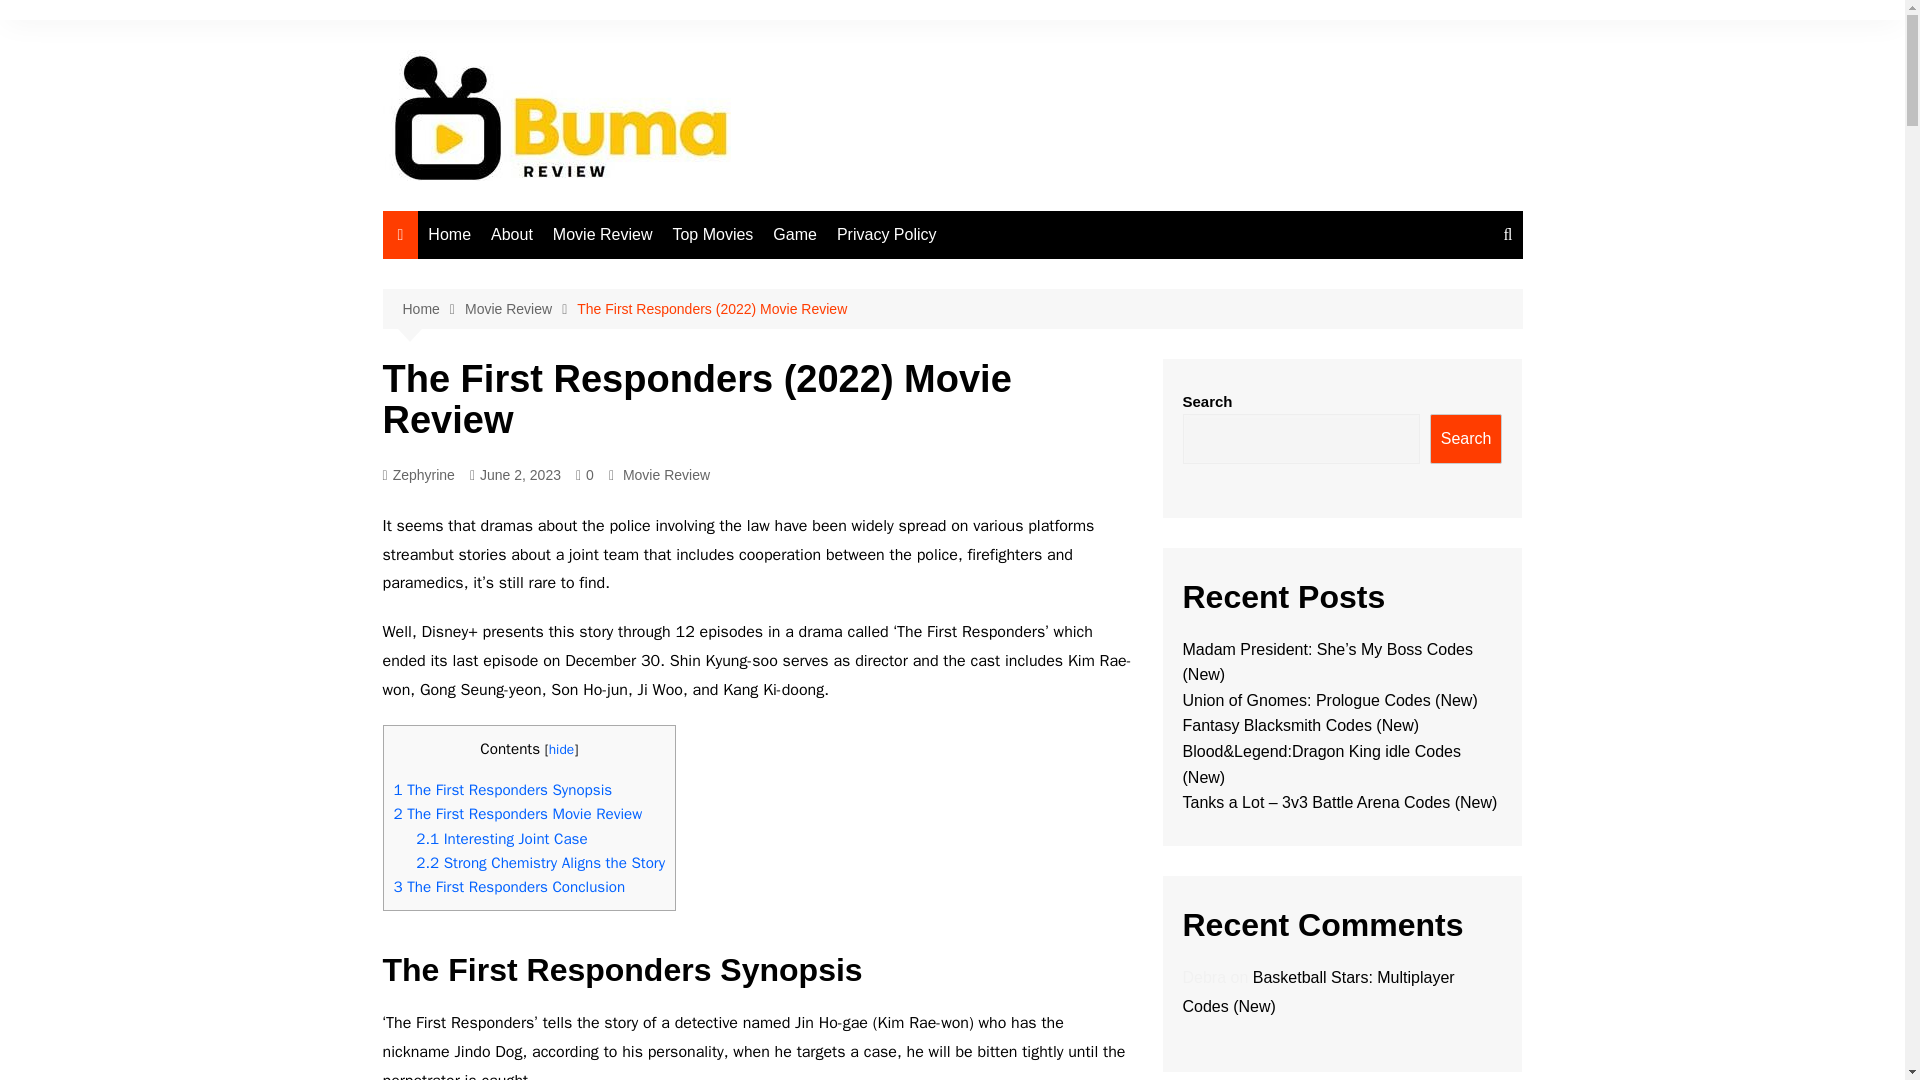  I want to click on Zephyrine, so click(418, 476).